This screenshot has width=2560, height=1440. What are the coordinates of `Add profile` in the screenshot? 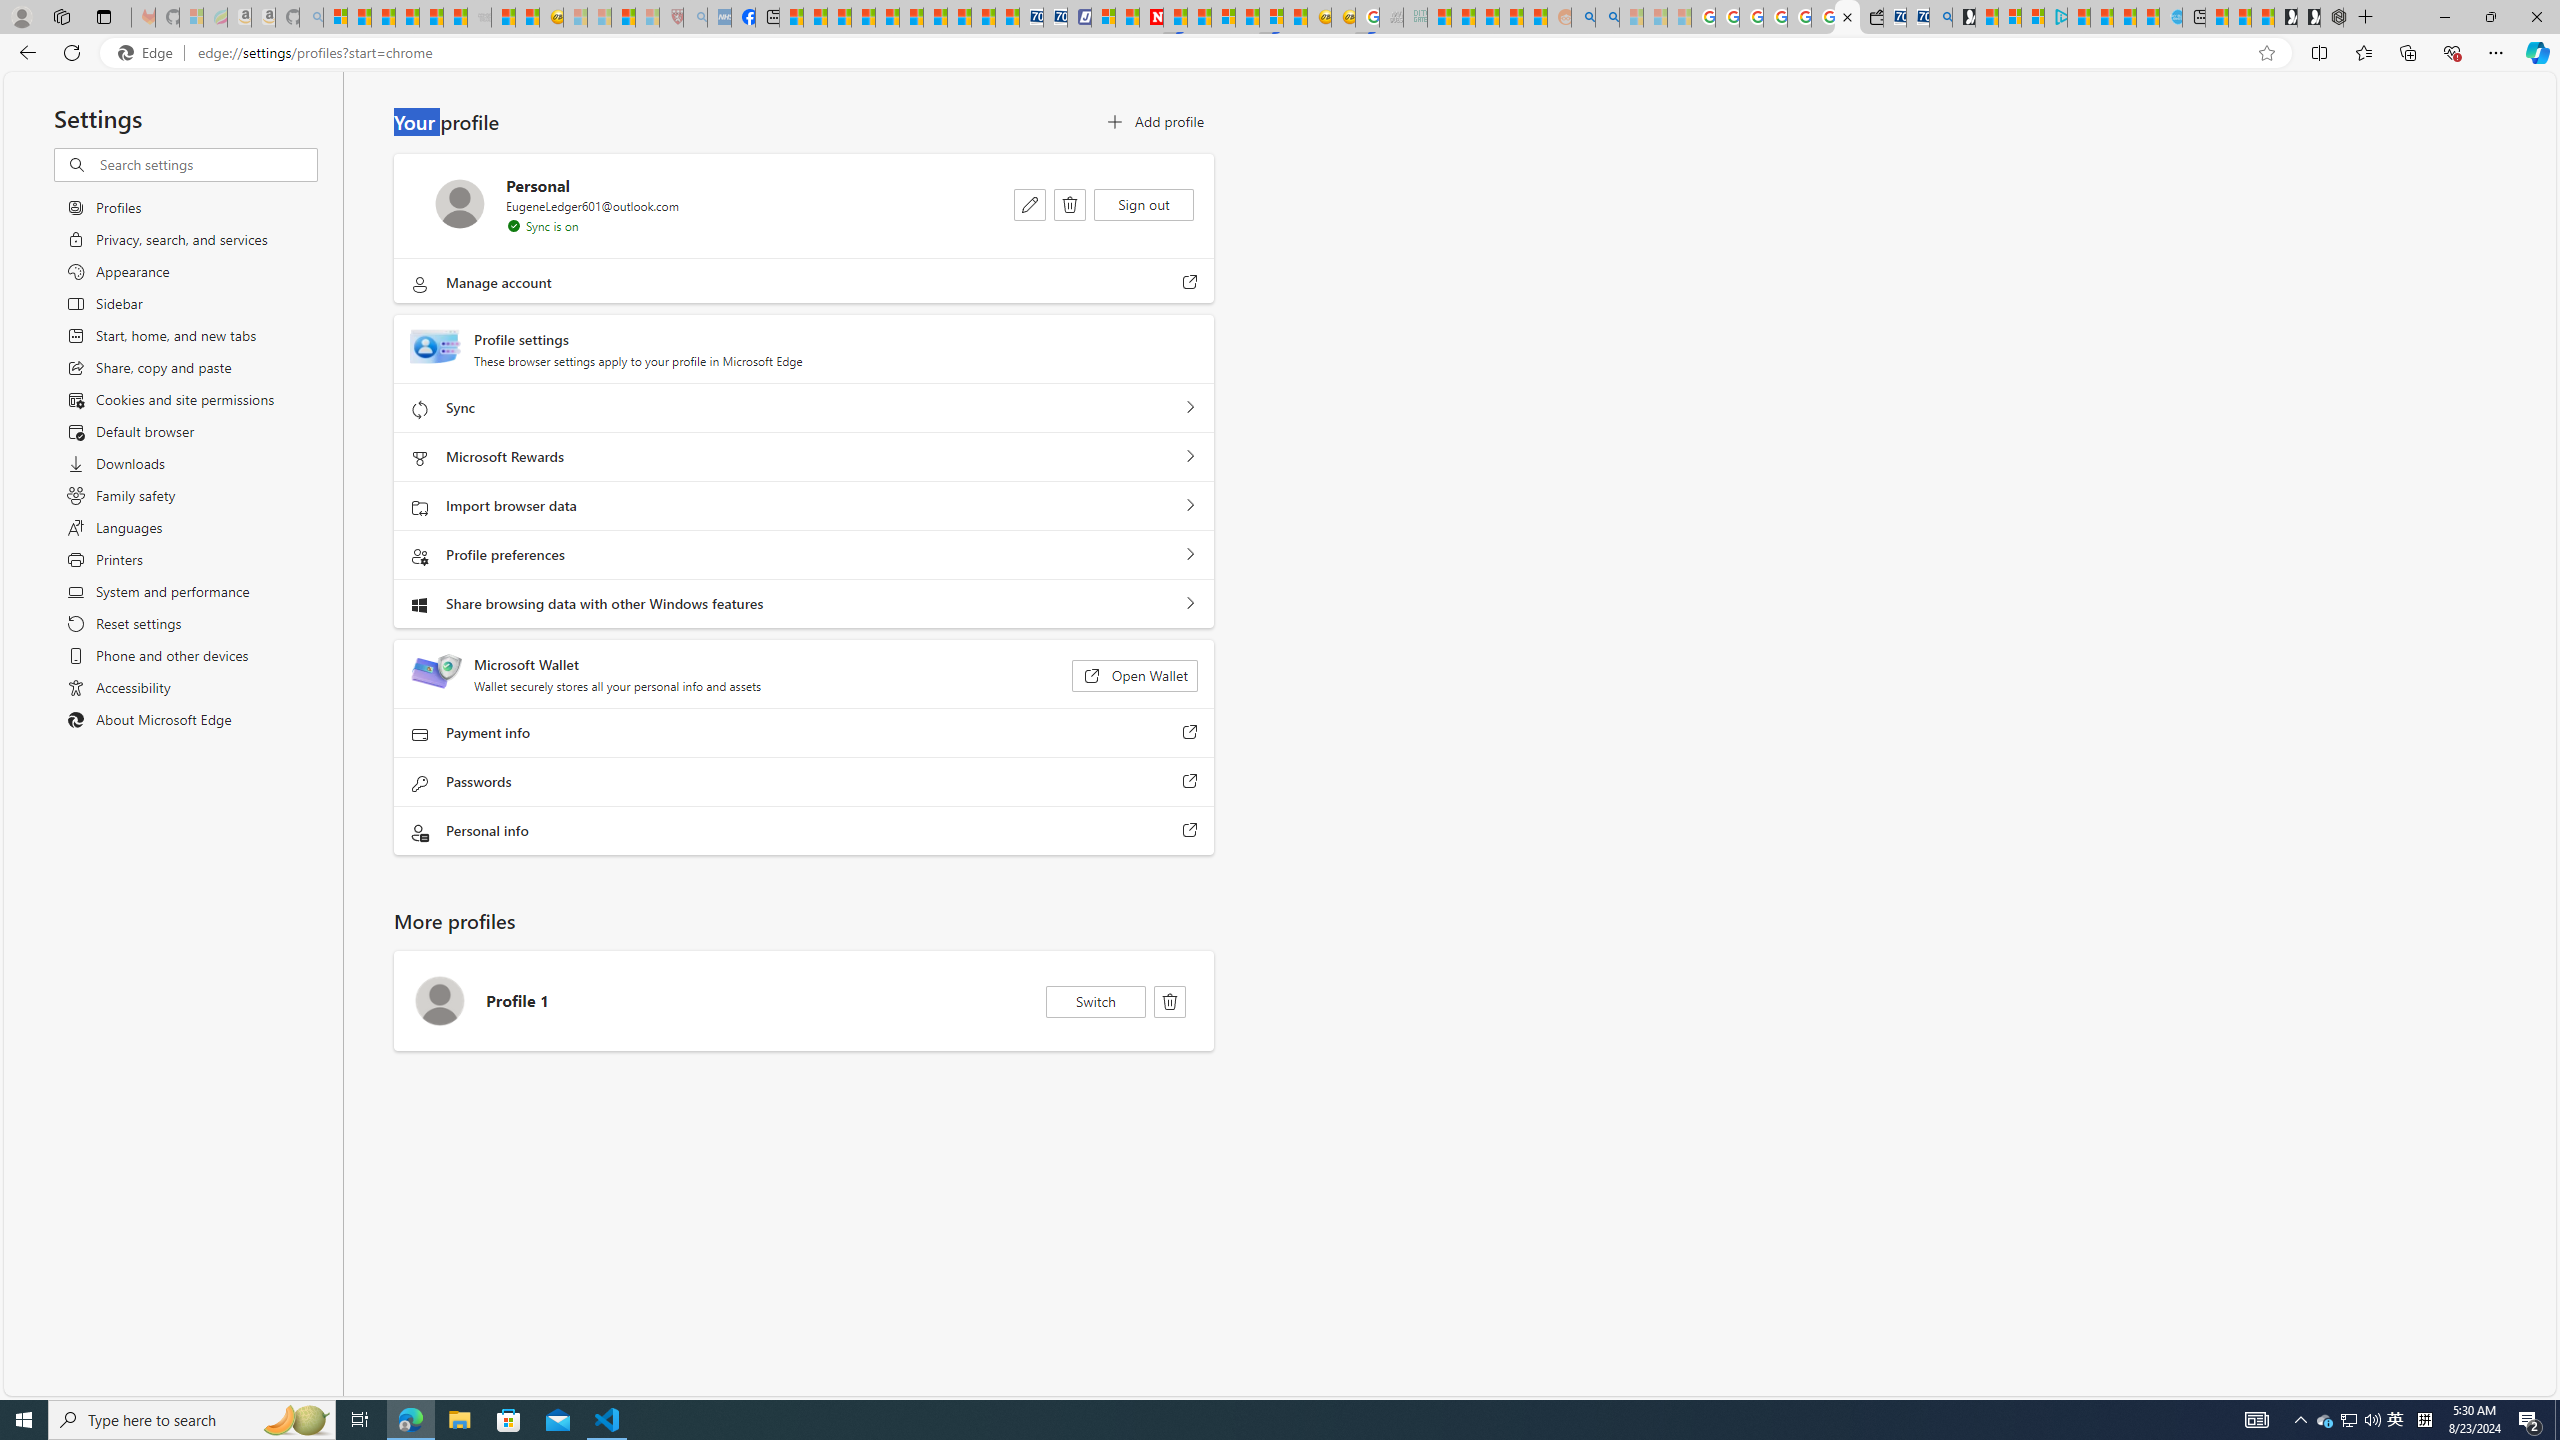 It's located at (1153, 122).